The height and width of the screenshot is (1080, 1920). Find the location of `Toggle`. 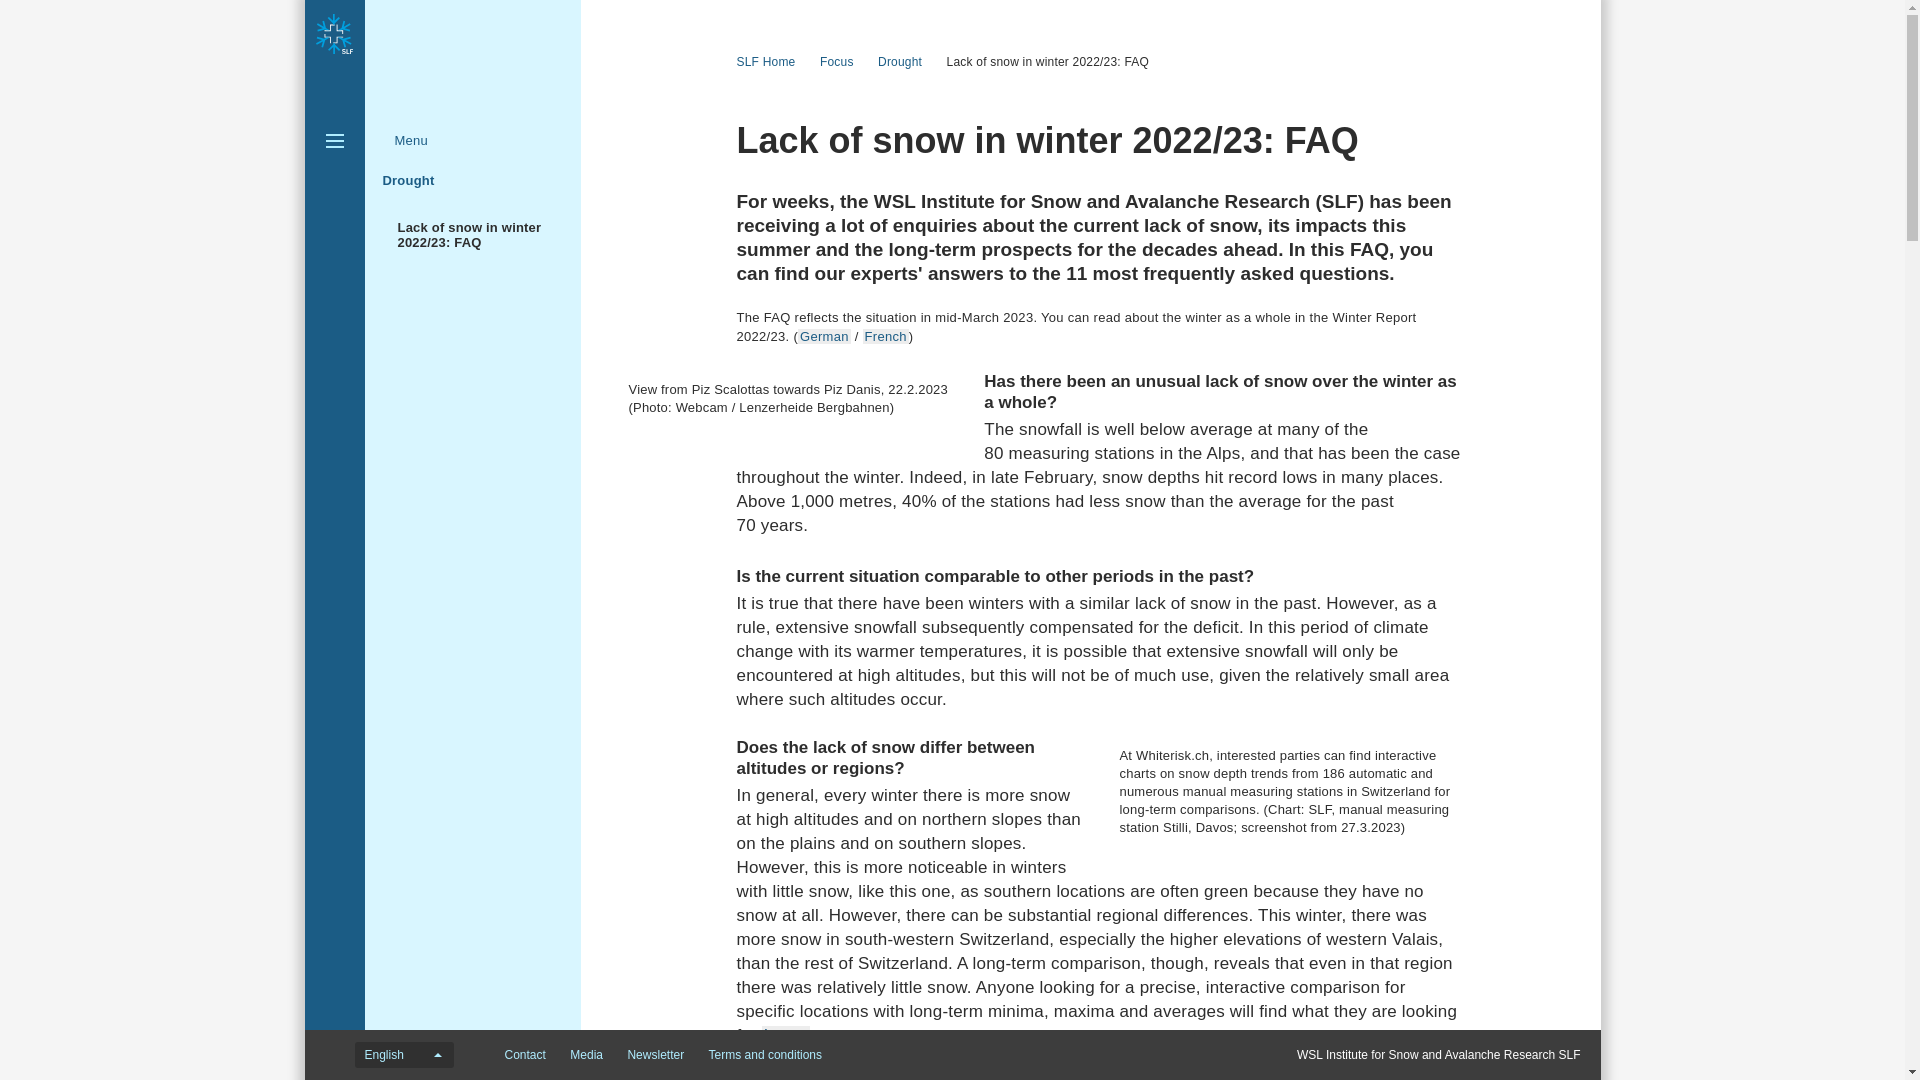

Toggle is located at coordinates (334, 140).